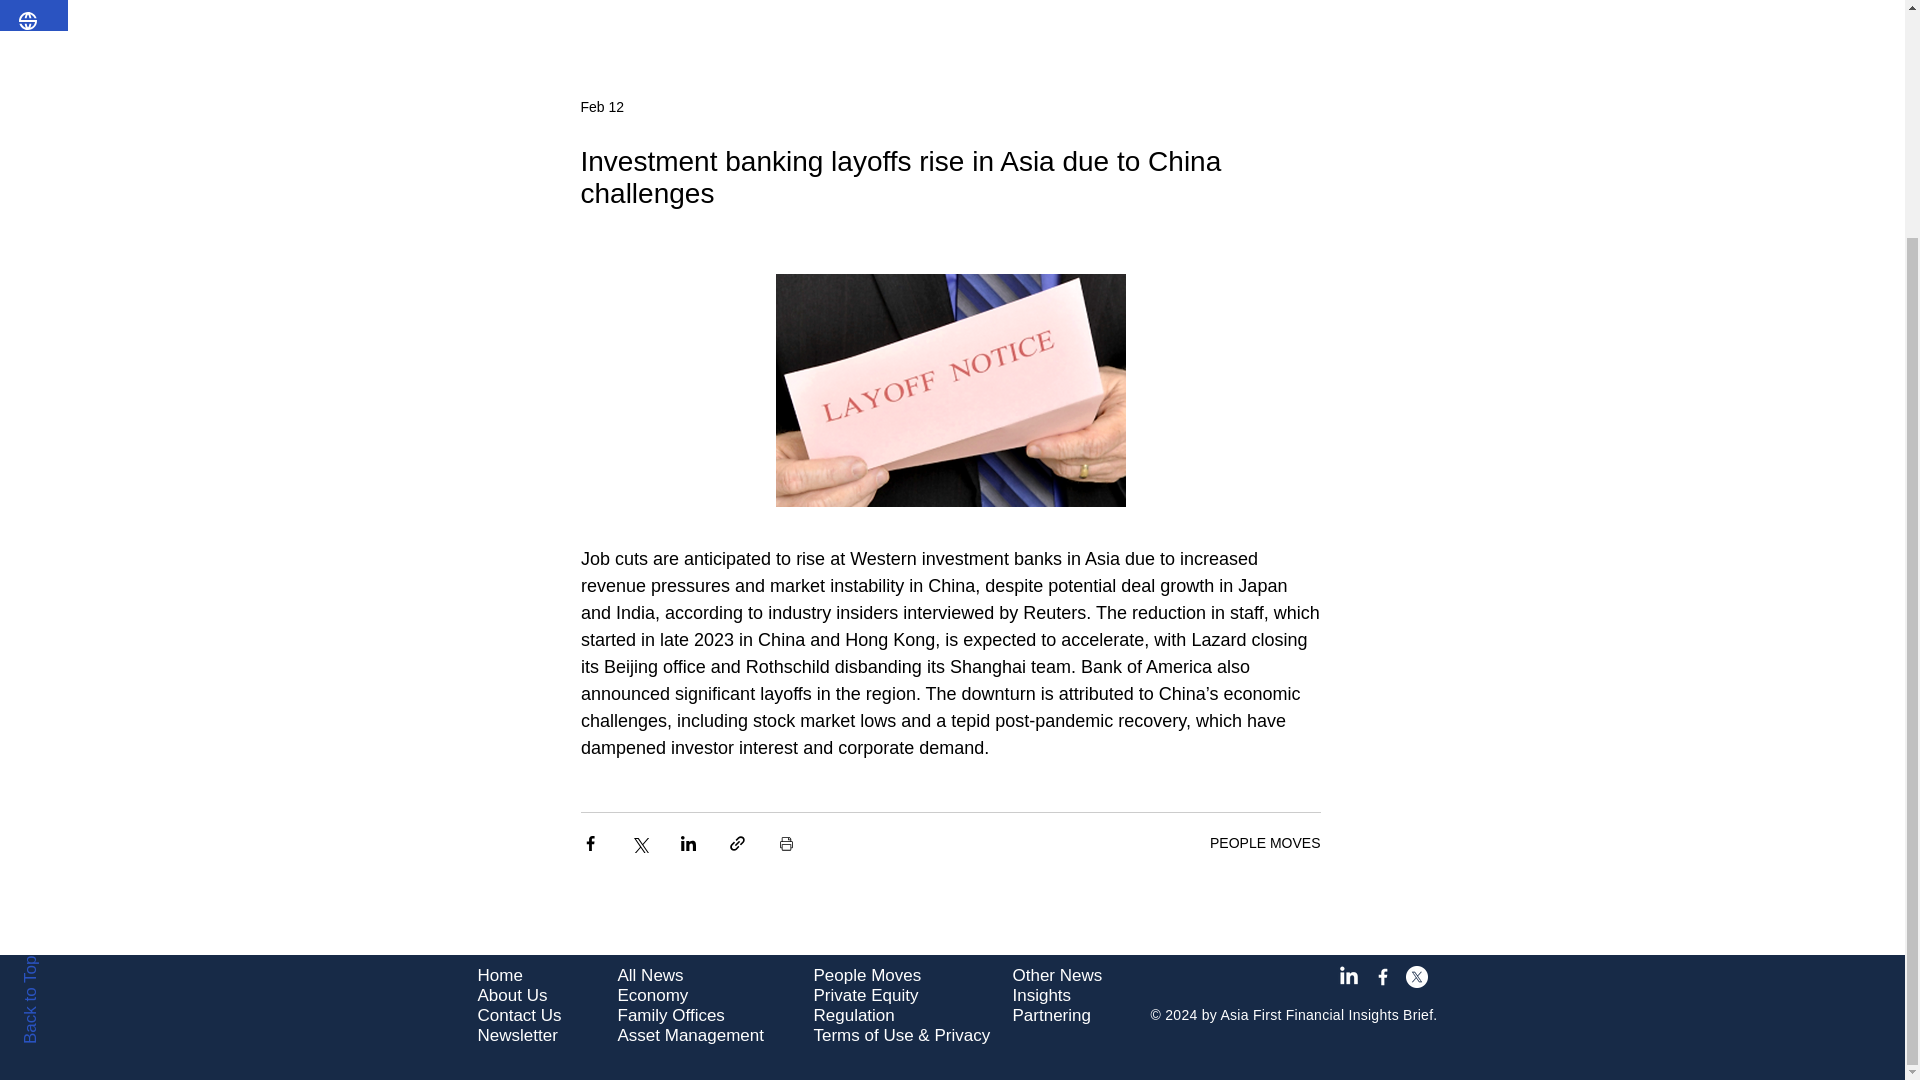 The image size is (1920, 1080). What do you see at coordinates (520, 1014) in the screenshot?
I see `Contact Us` at bounding box center [520, 1014].